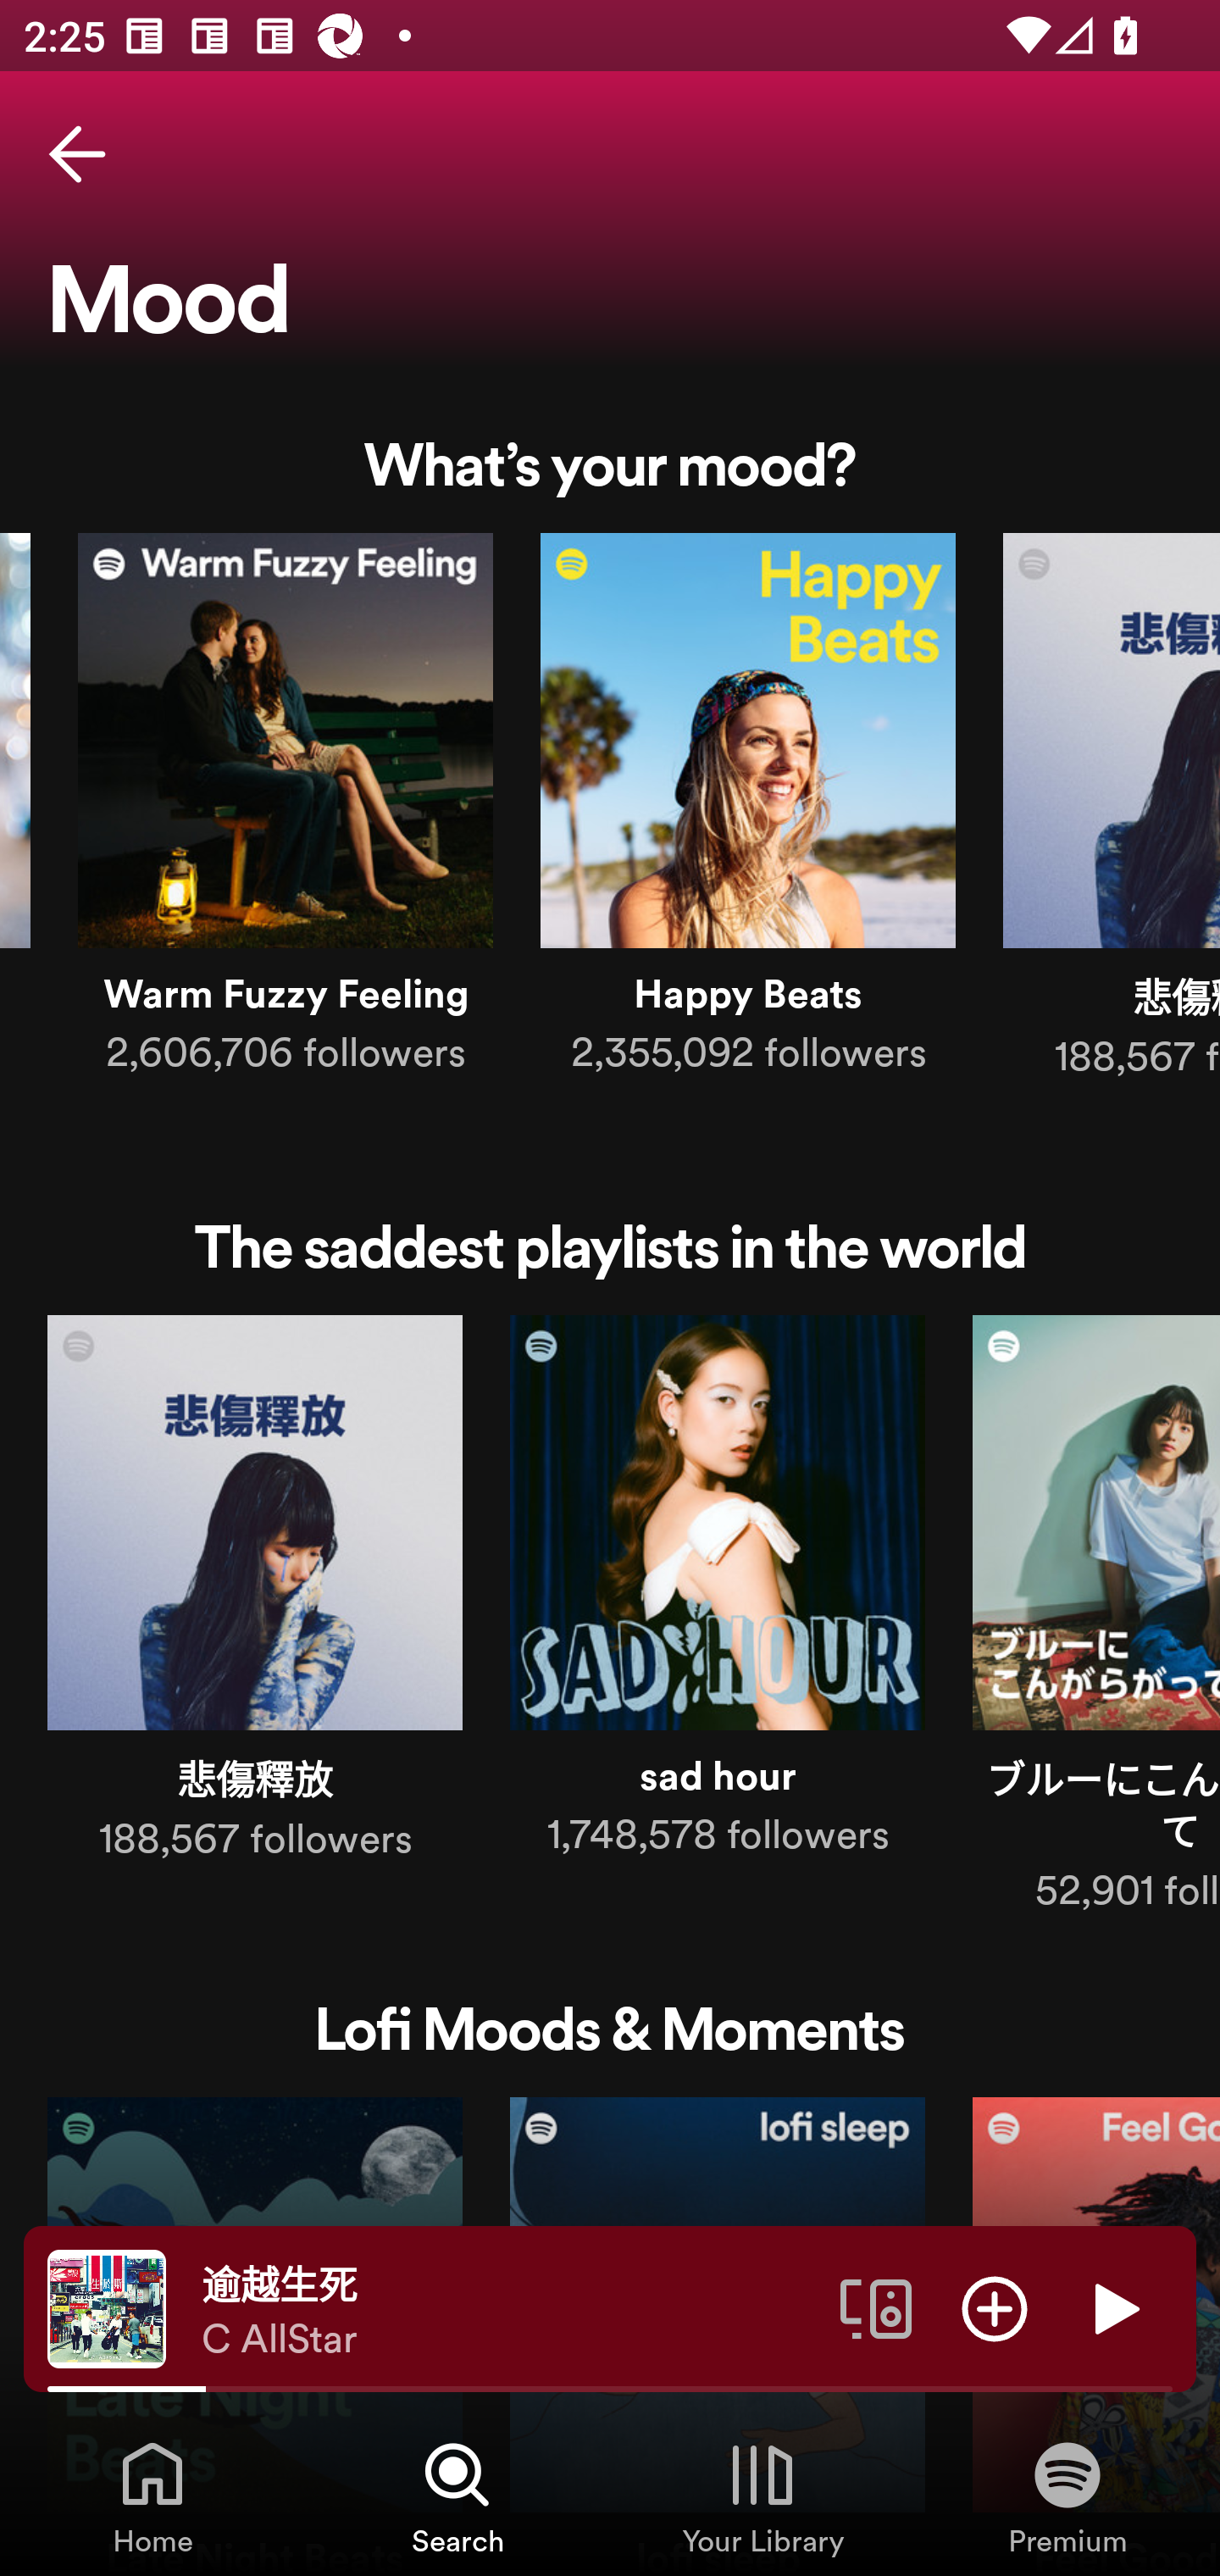  What do you see at coordinates (876, 2307) in the screenshot?
I see `Connect to a device. Opens the devices menu` at bounding box center [876, 2307].